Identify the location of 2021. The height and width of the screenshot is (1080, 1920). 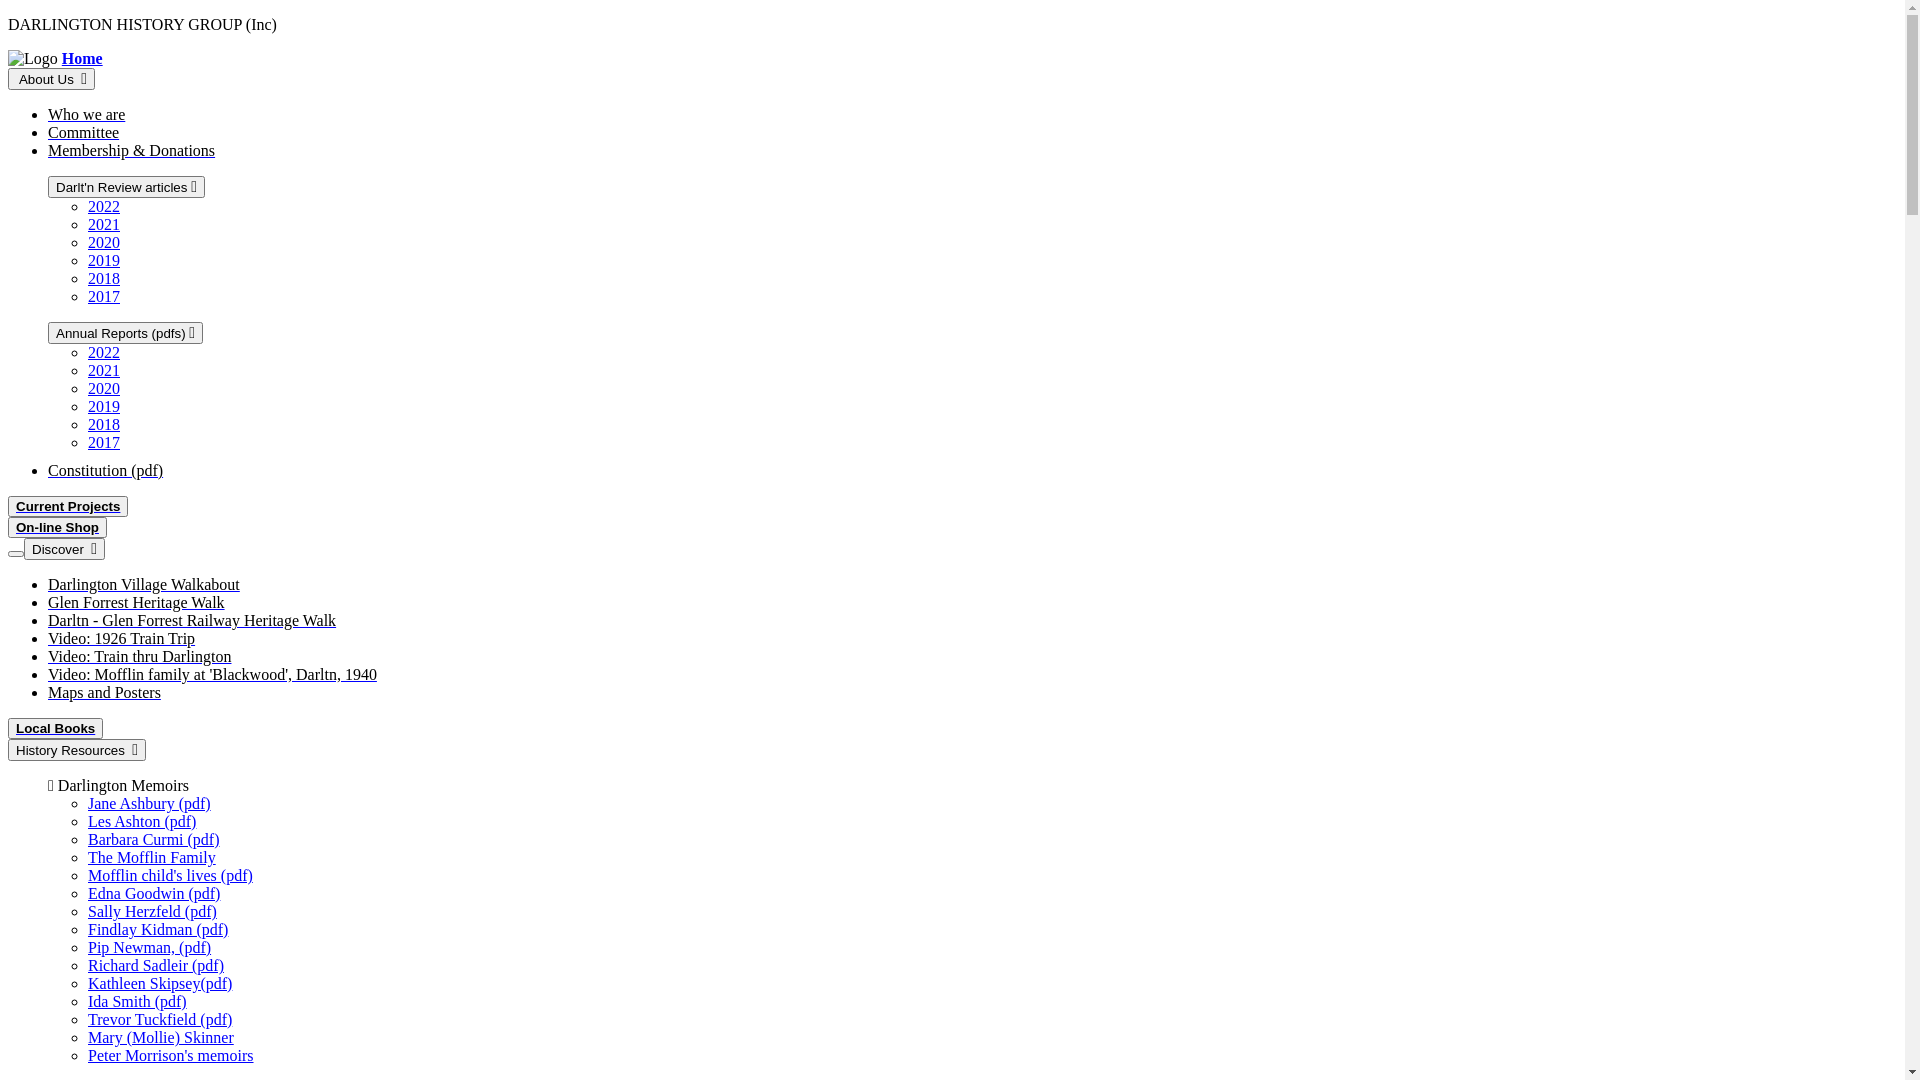
(104, 224).